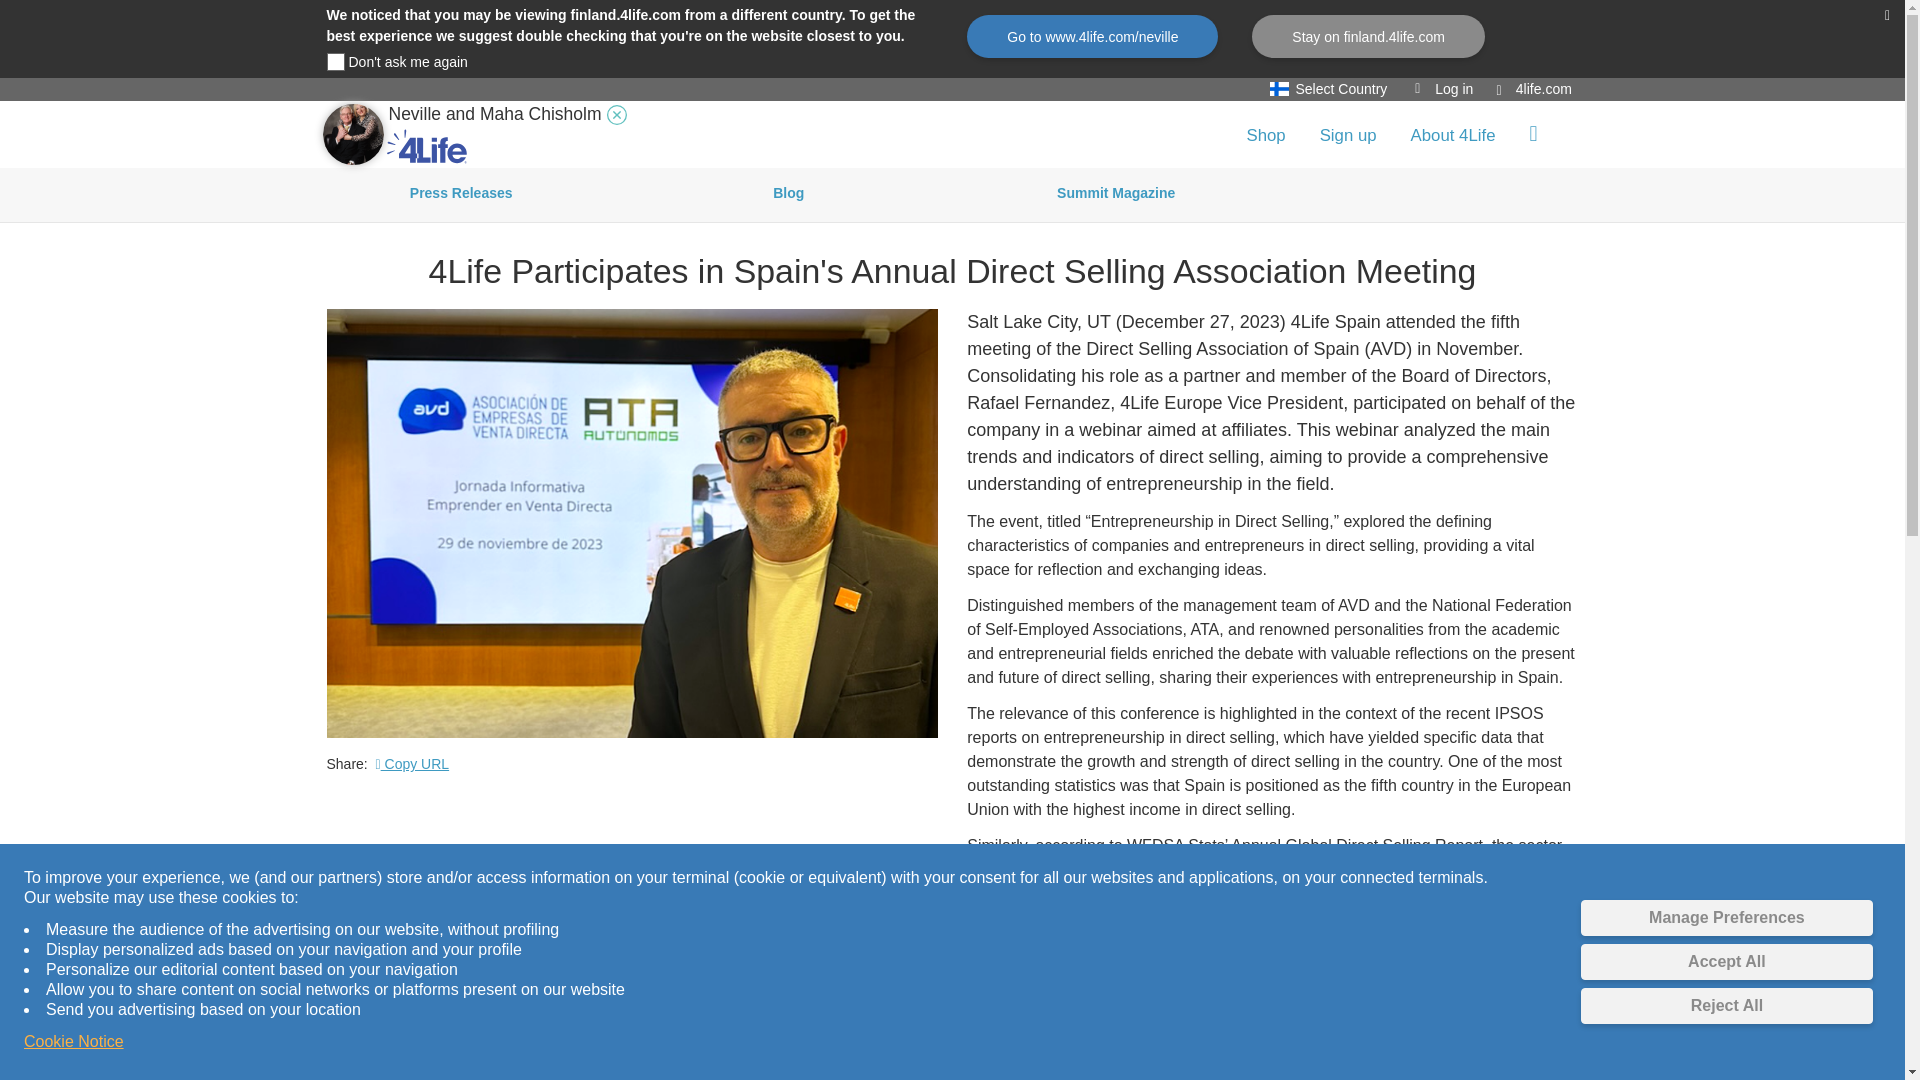 The width and height of the screenshot is (1920, 1080). I want to click on Press Releases, so click(461, 195).